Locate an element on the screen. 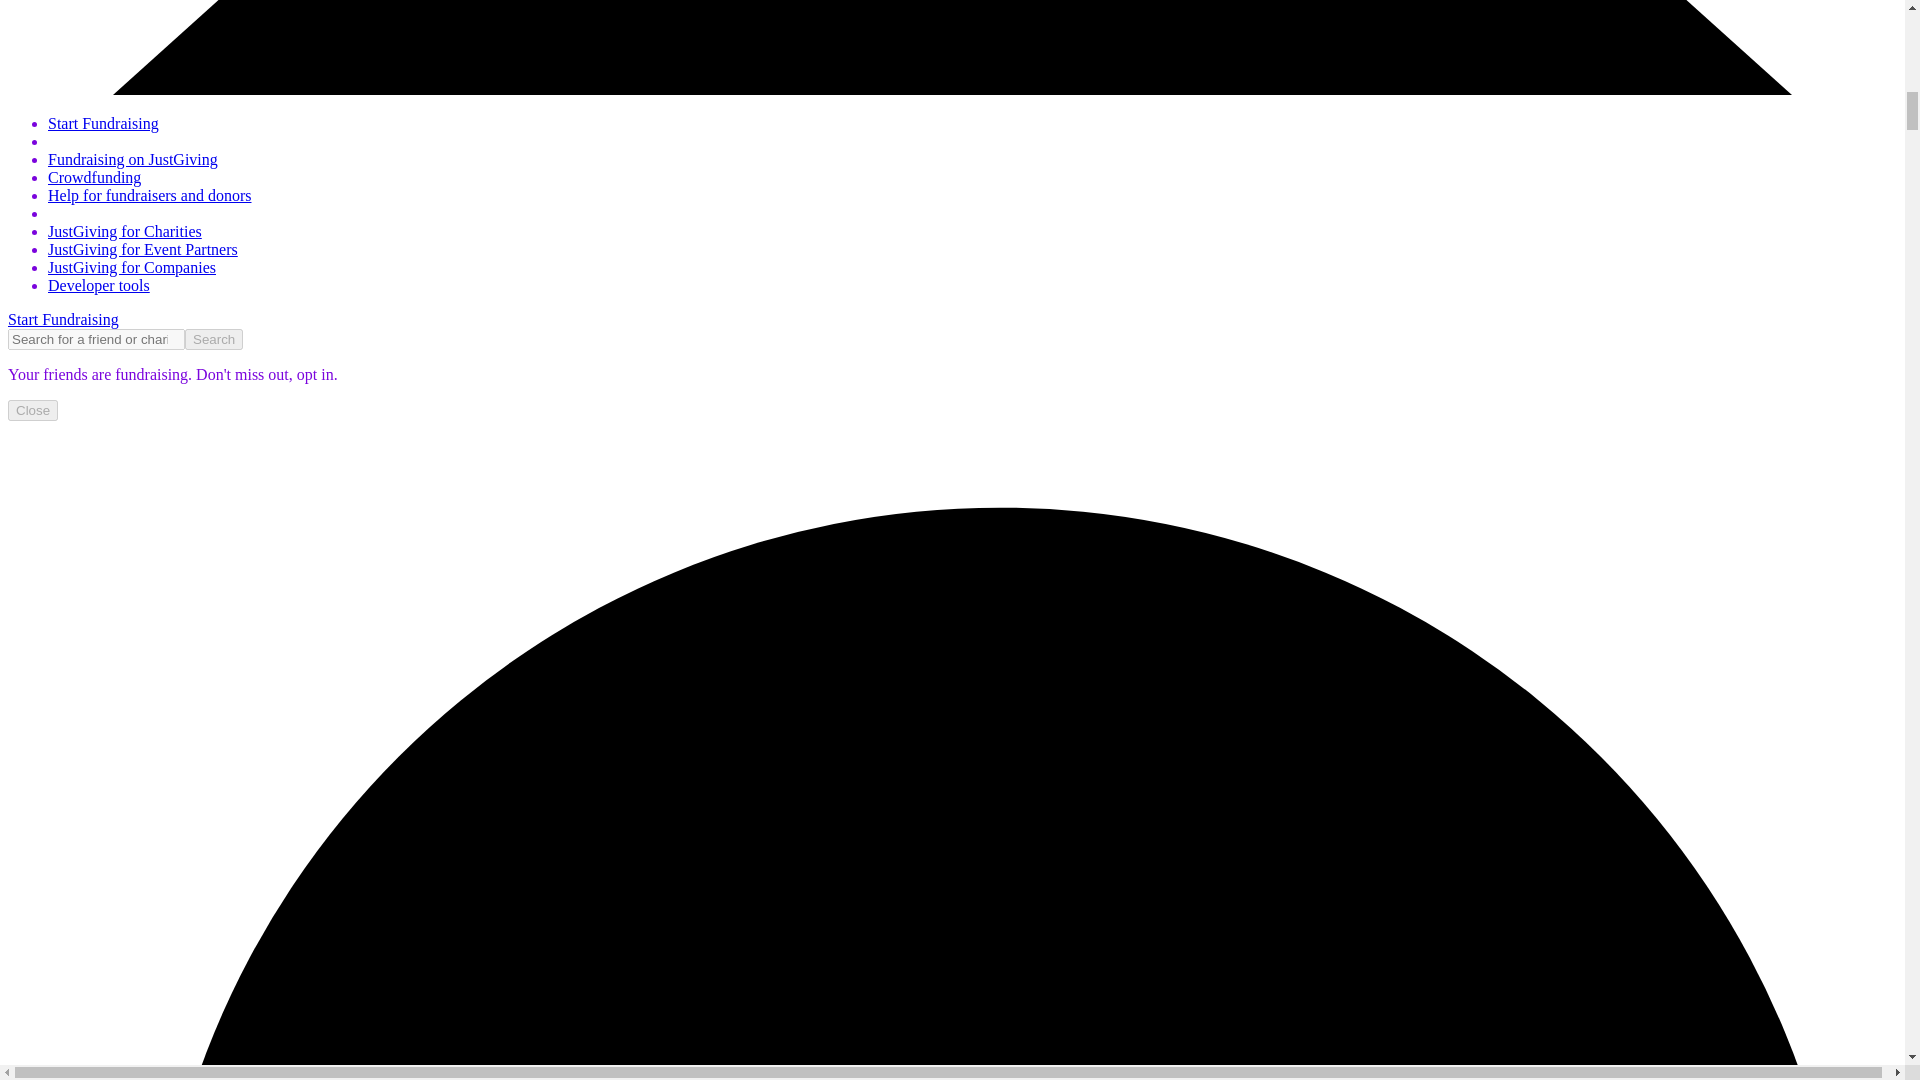 Image resolution: width=1920 pixels, height=1080 pixels. Search is located at coordinates (214, 339).